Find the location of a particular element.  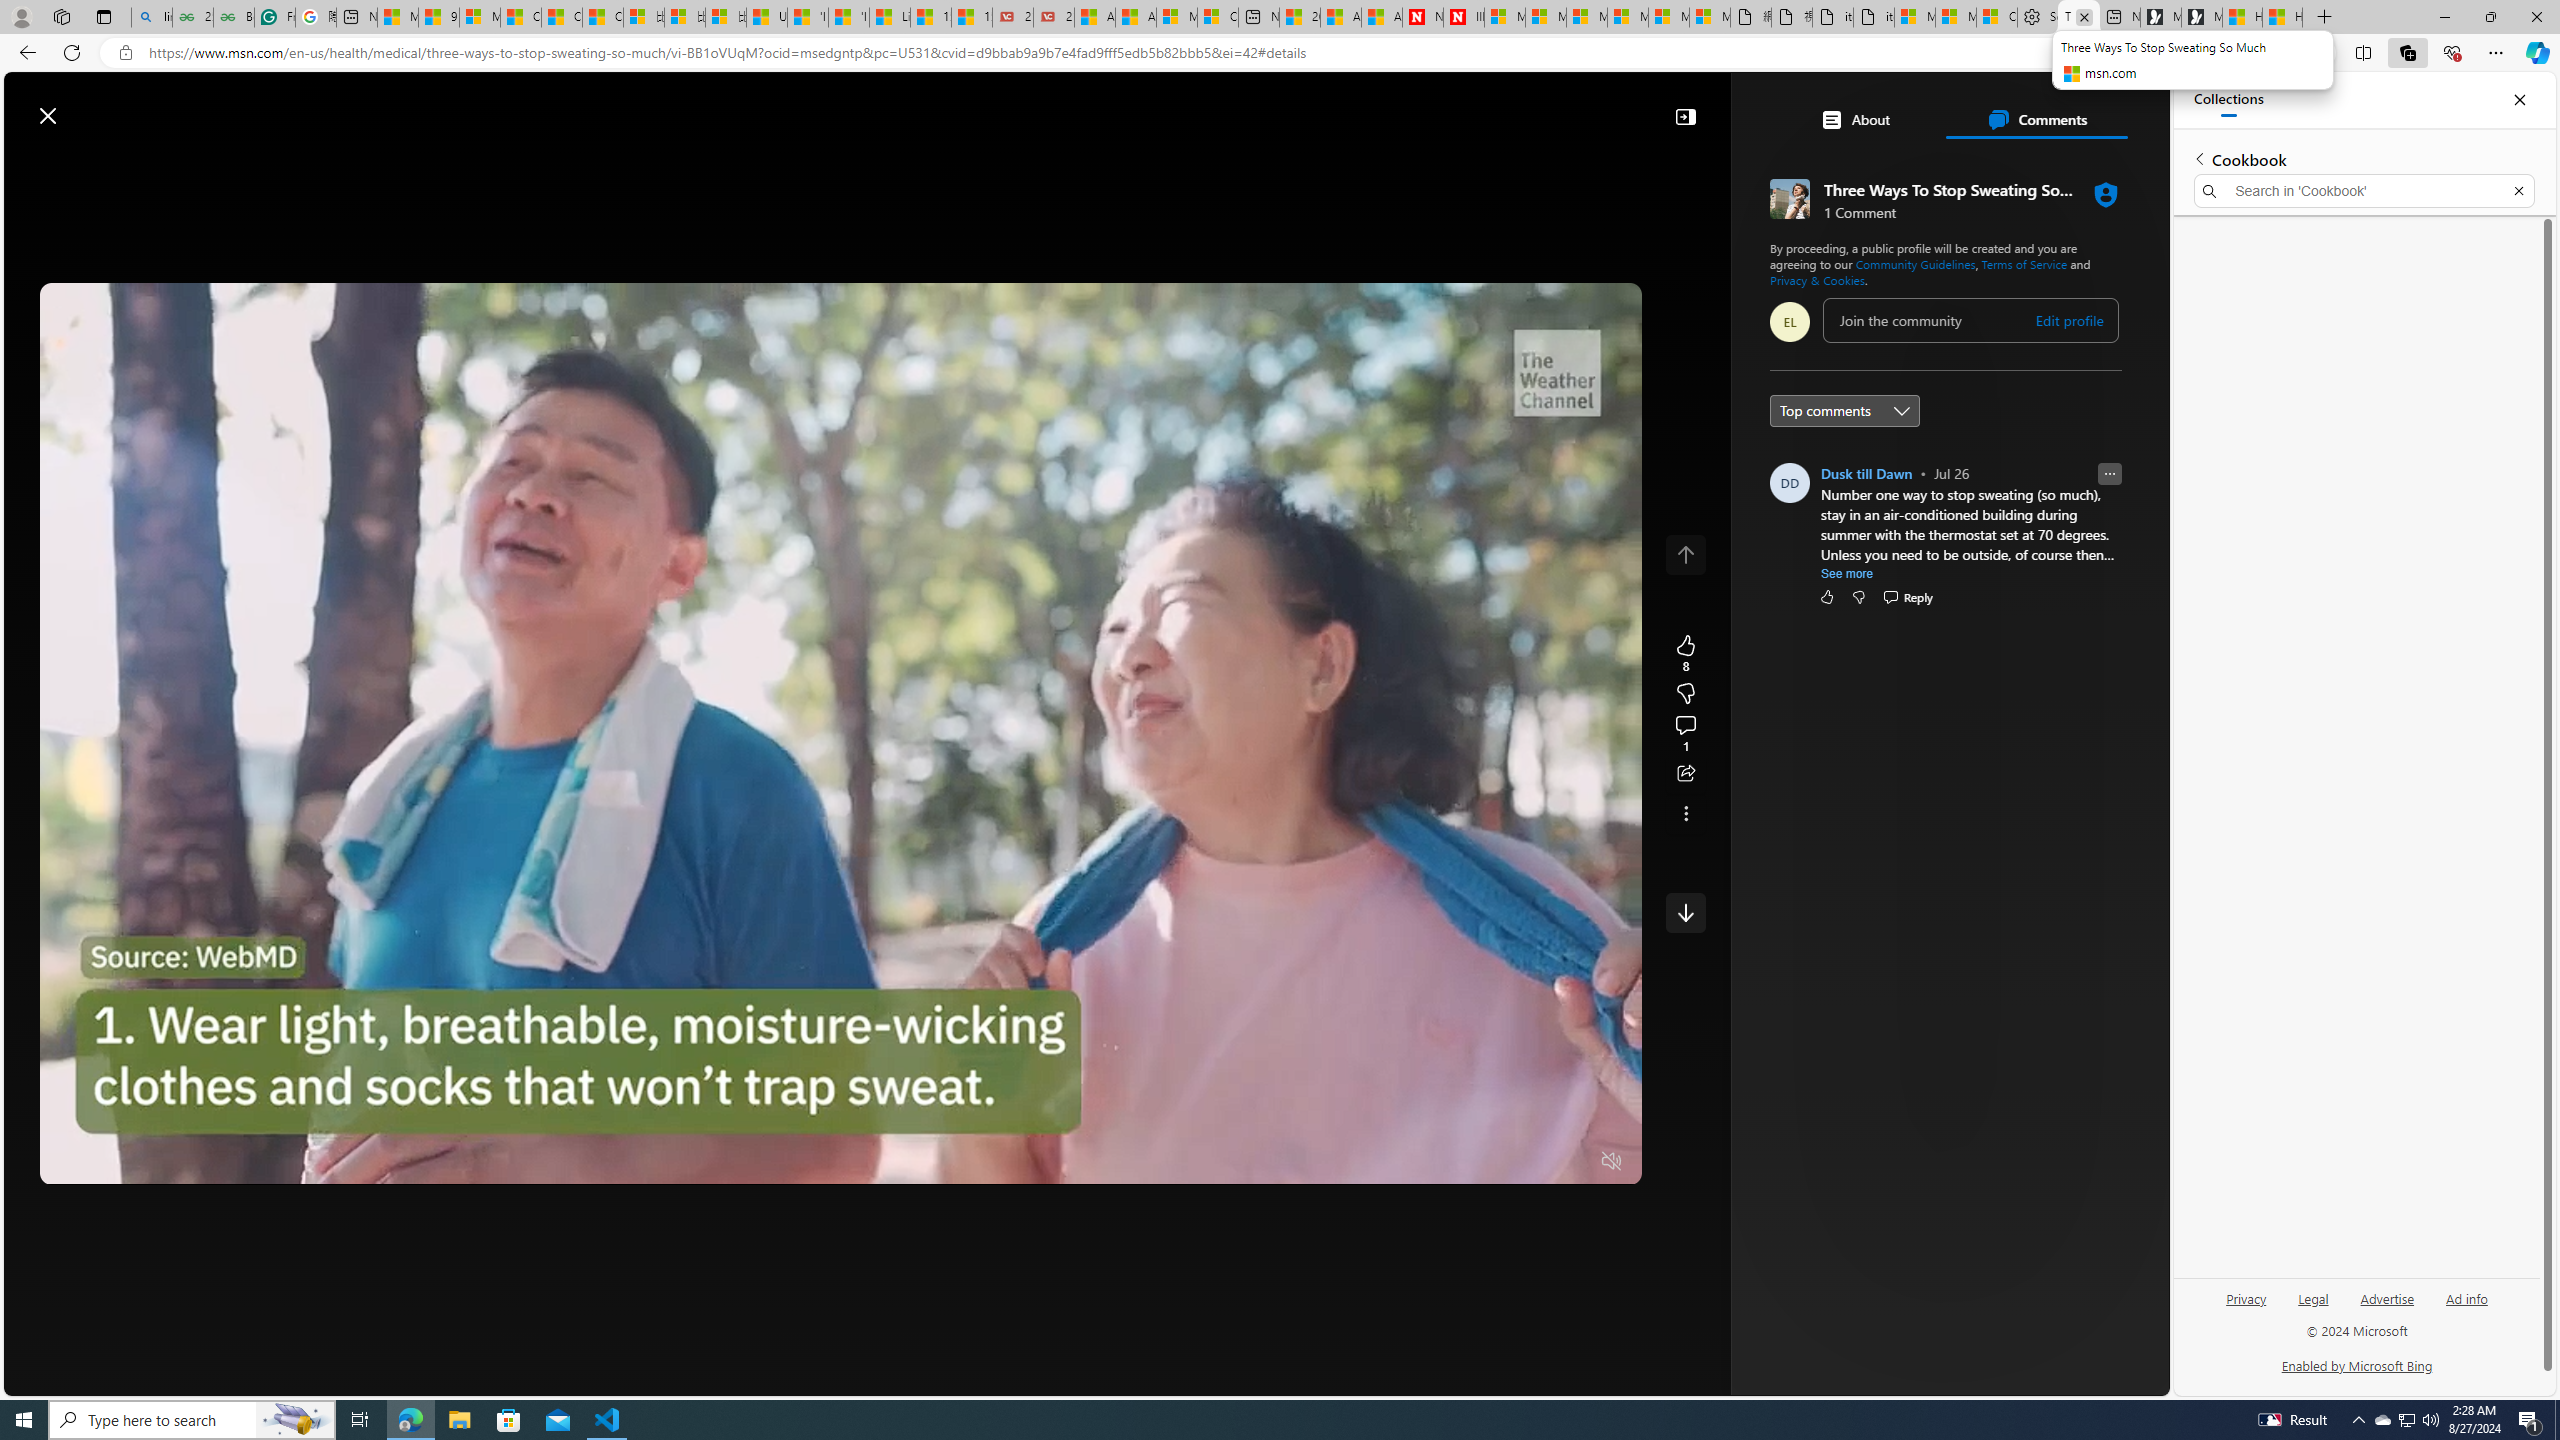

Dusk till Dawn is located at coordinates (1866, 473).